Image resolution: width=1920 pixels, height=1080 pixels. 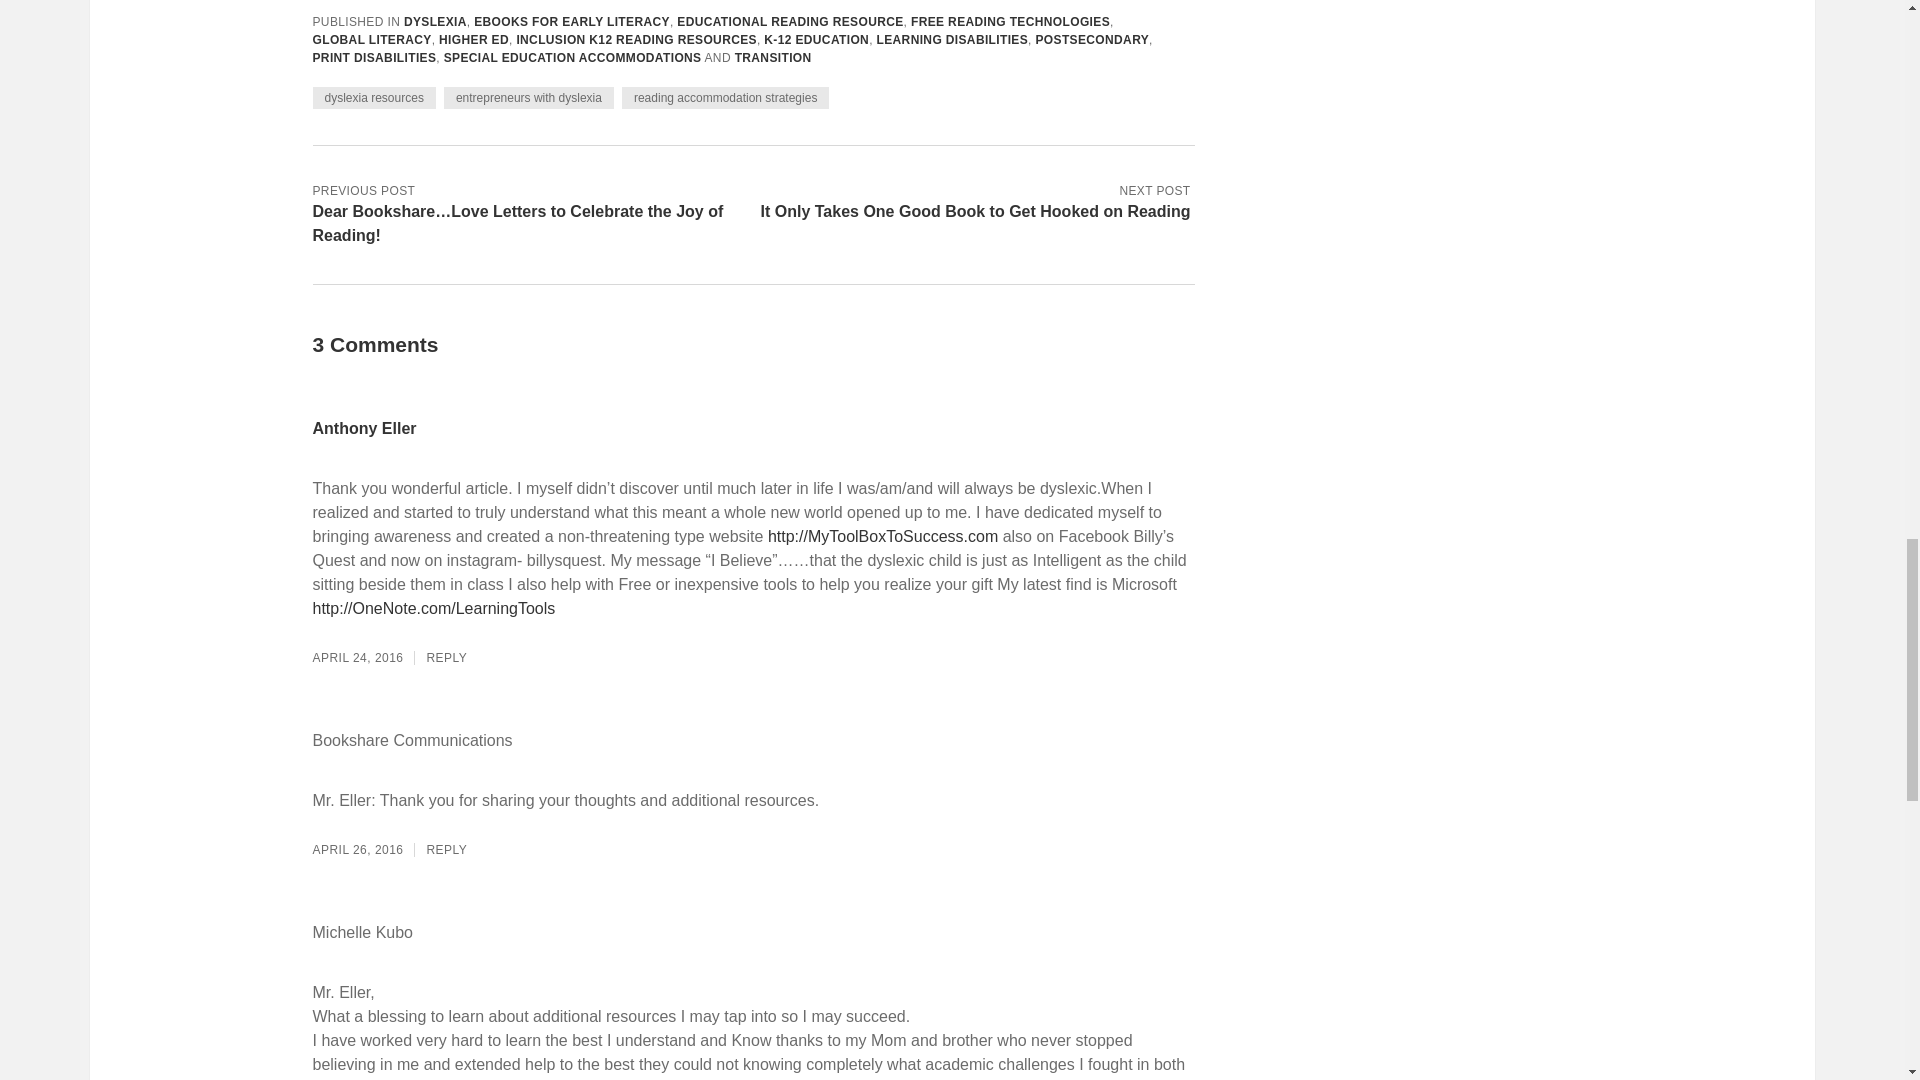 What do you see at coordinates (1093, 40) in the screenshot?
I see `View all posts in postsecondary` at bounding box center [1093, 40].